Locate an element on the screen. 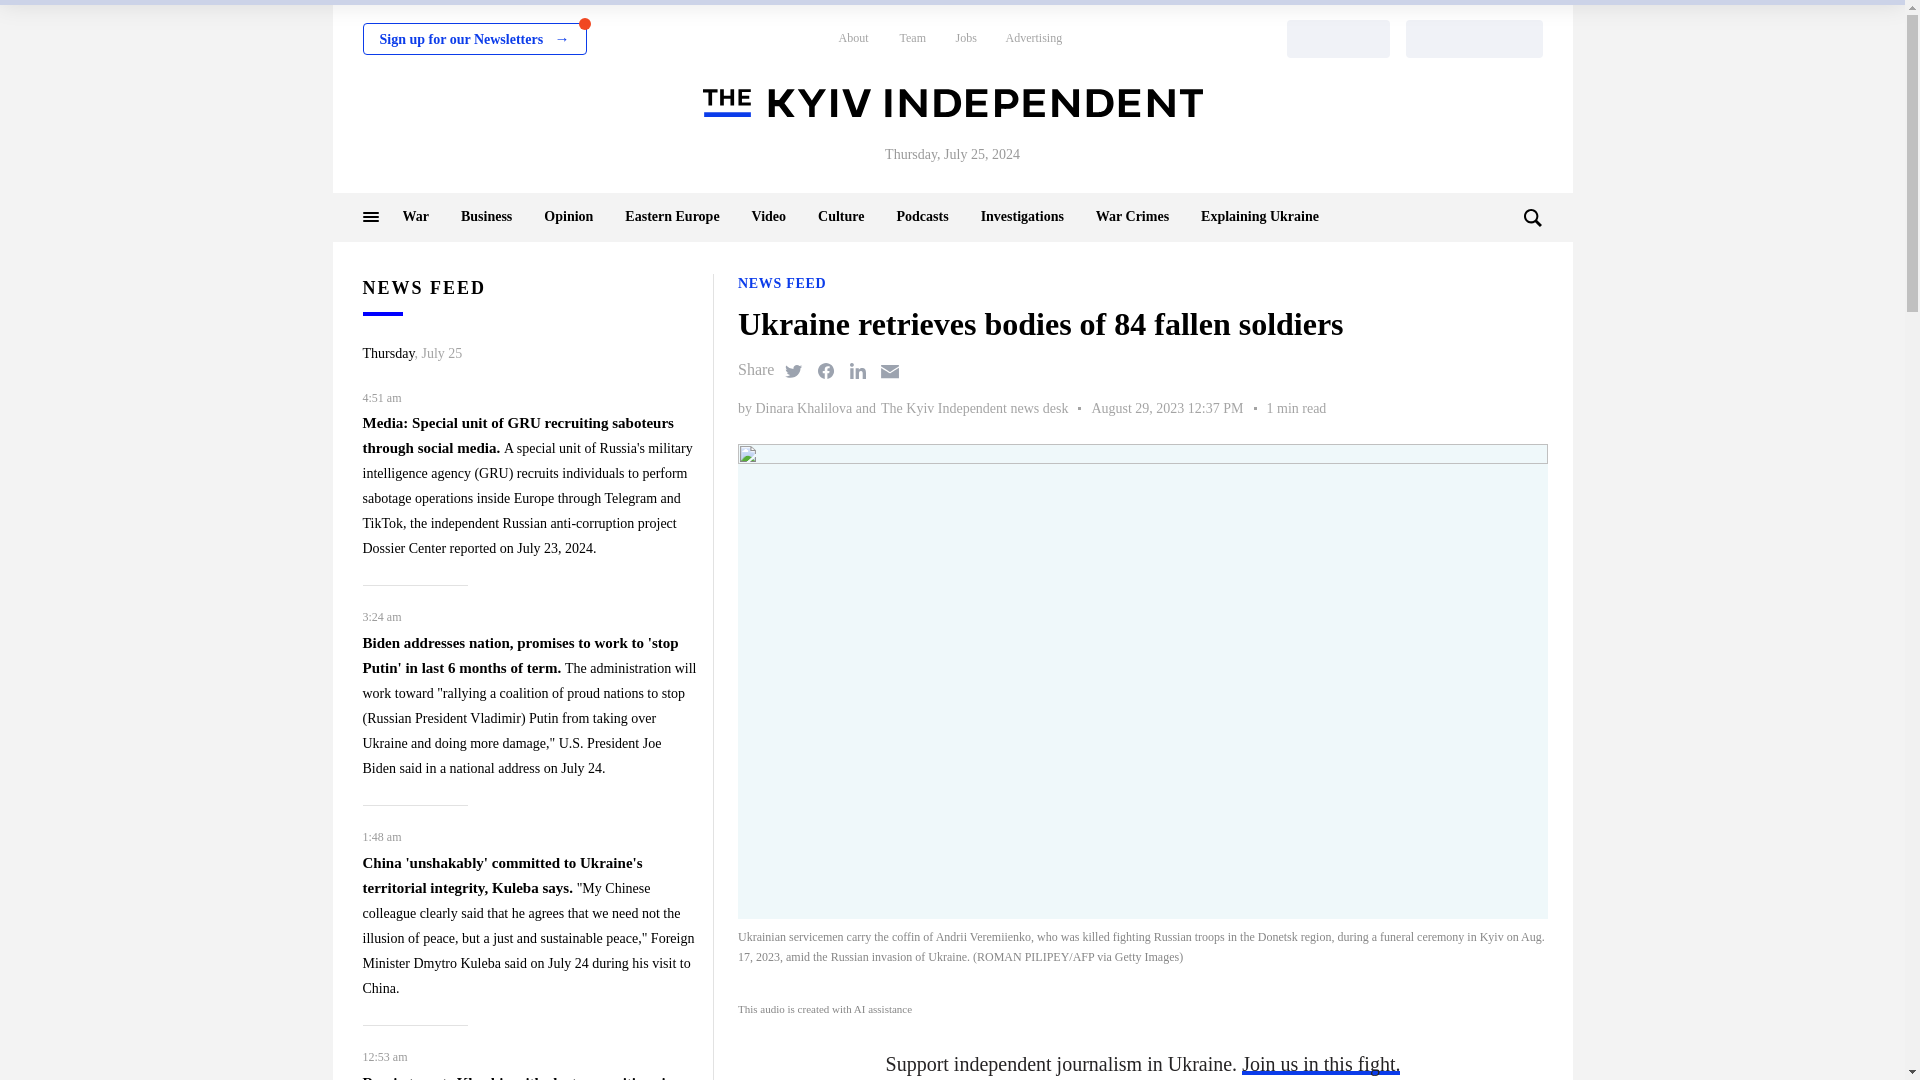  Eastern Europe is located at coordinates (672, 216).